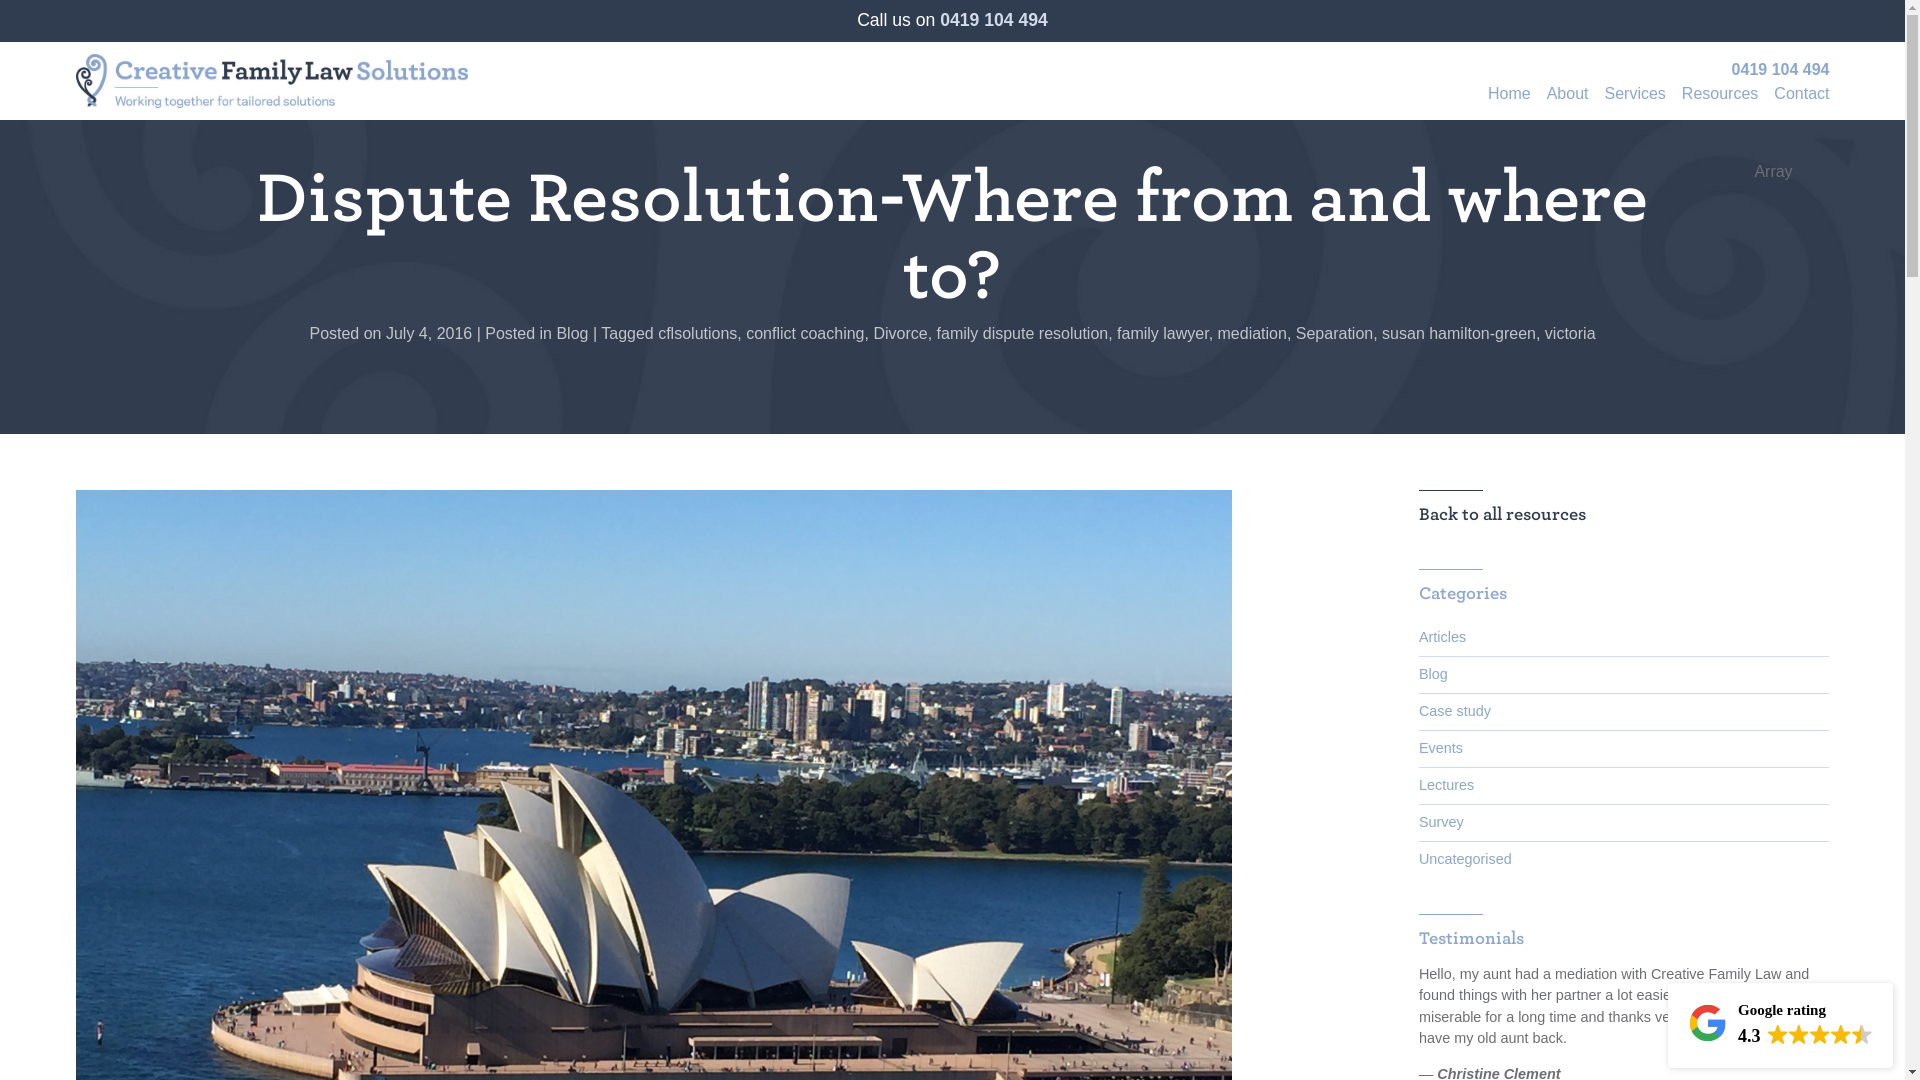 Image resolution: width=1920 pixels, height=1080 pixels. Describe the element at coordinates (1624, 748) in the screenshot. I see `Events` at that location.